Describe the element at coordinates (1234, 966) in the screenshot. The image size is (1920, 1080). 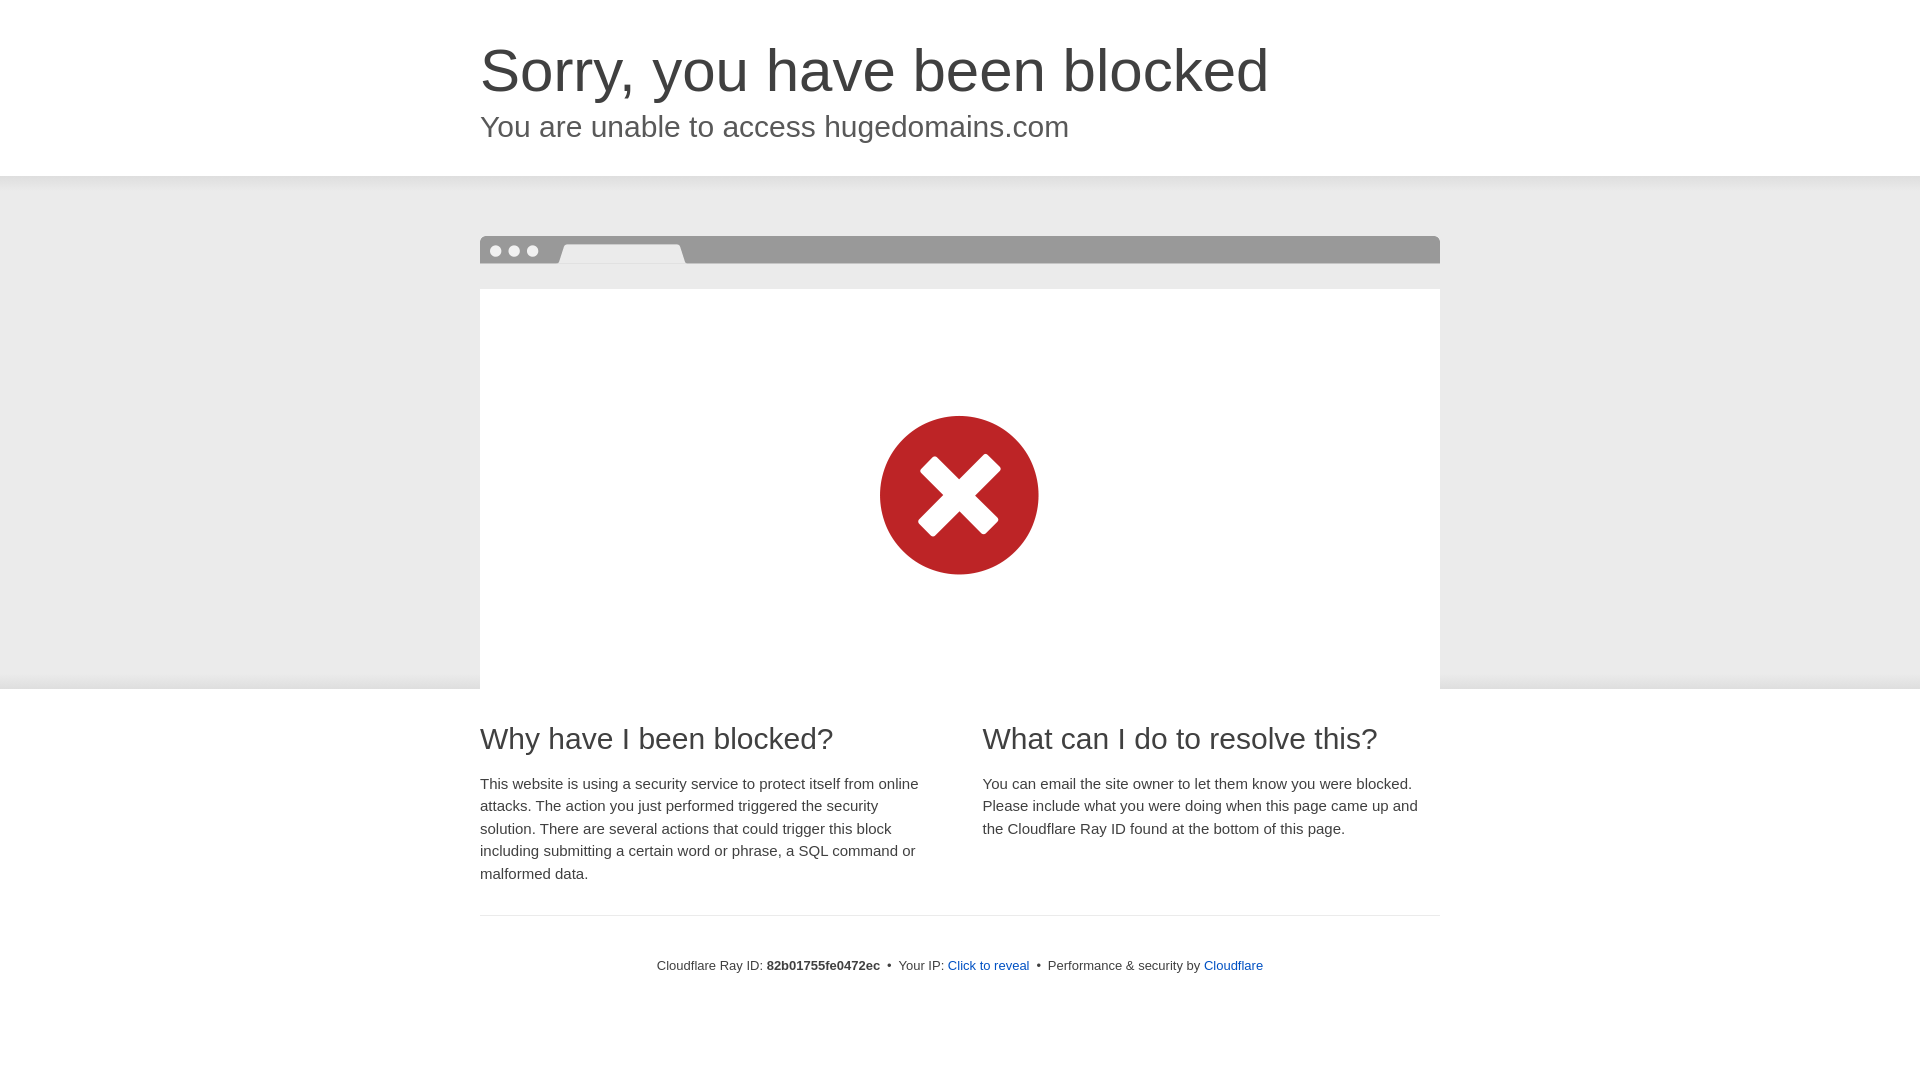
I see `Cloudflare` at that location.